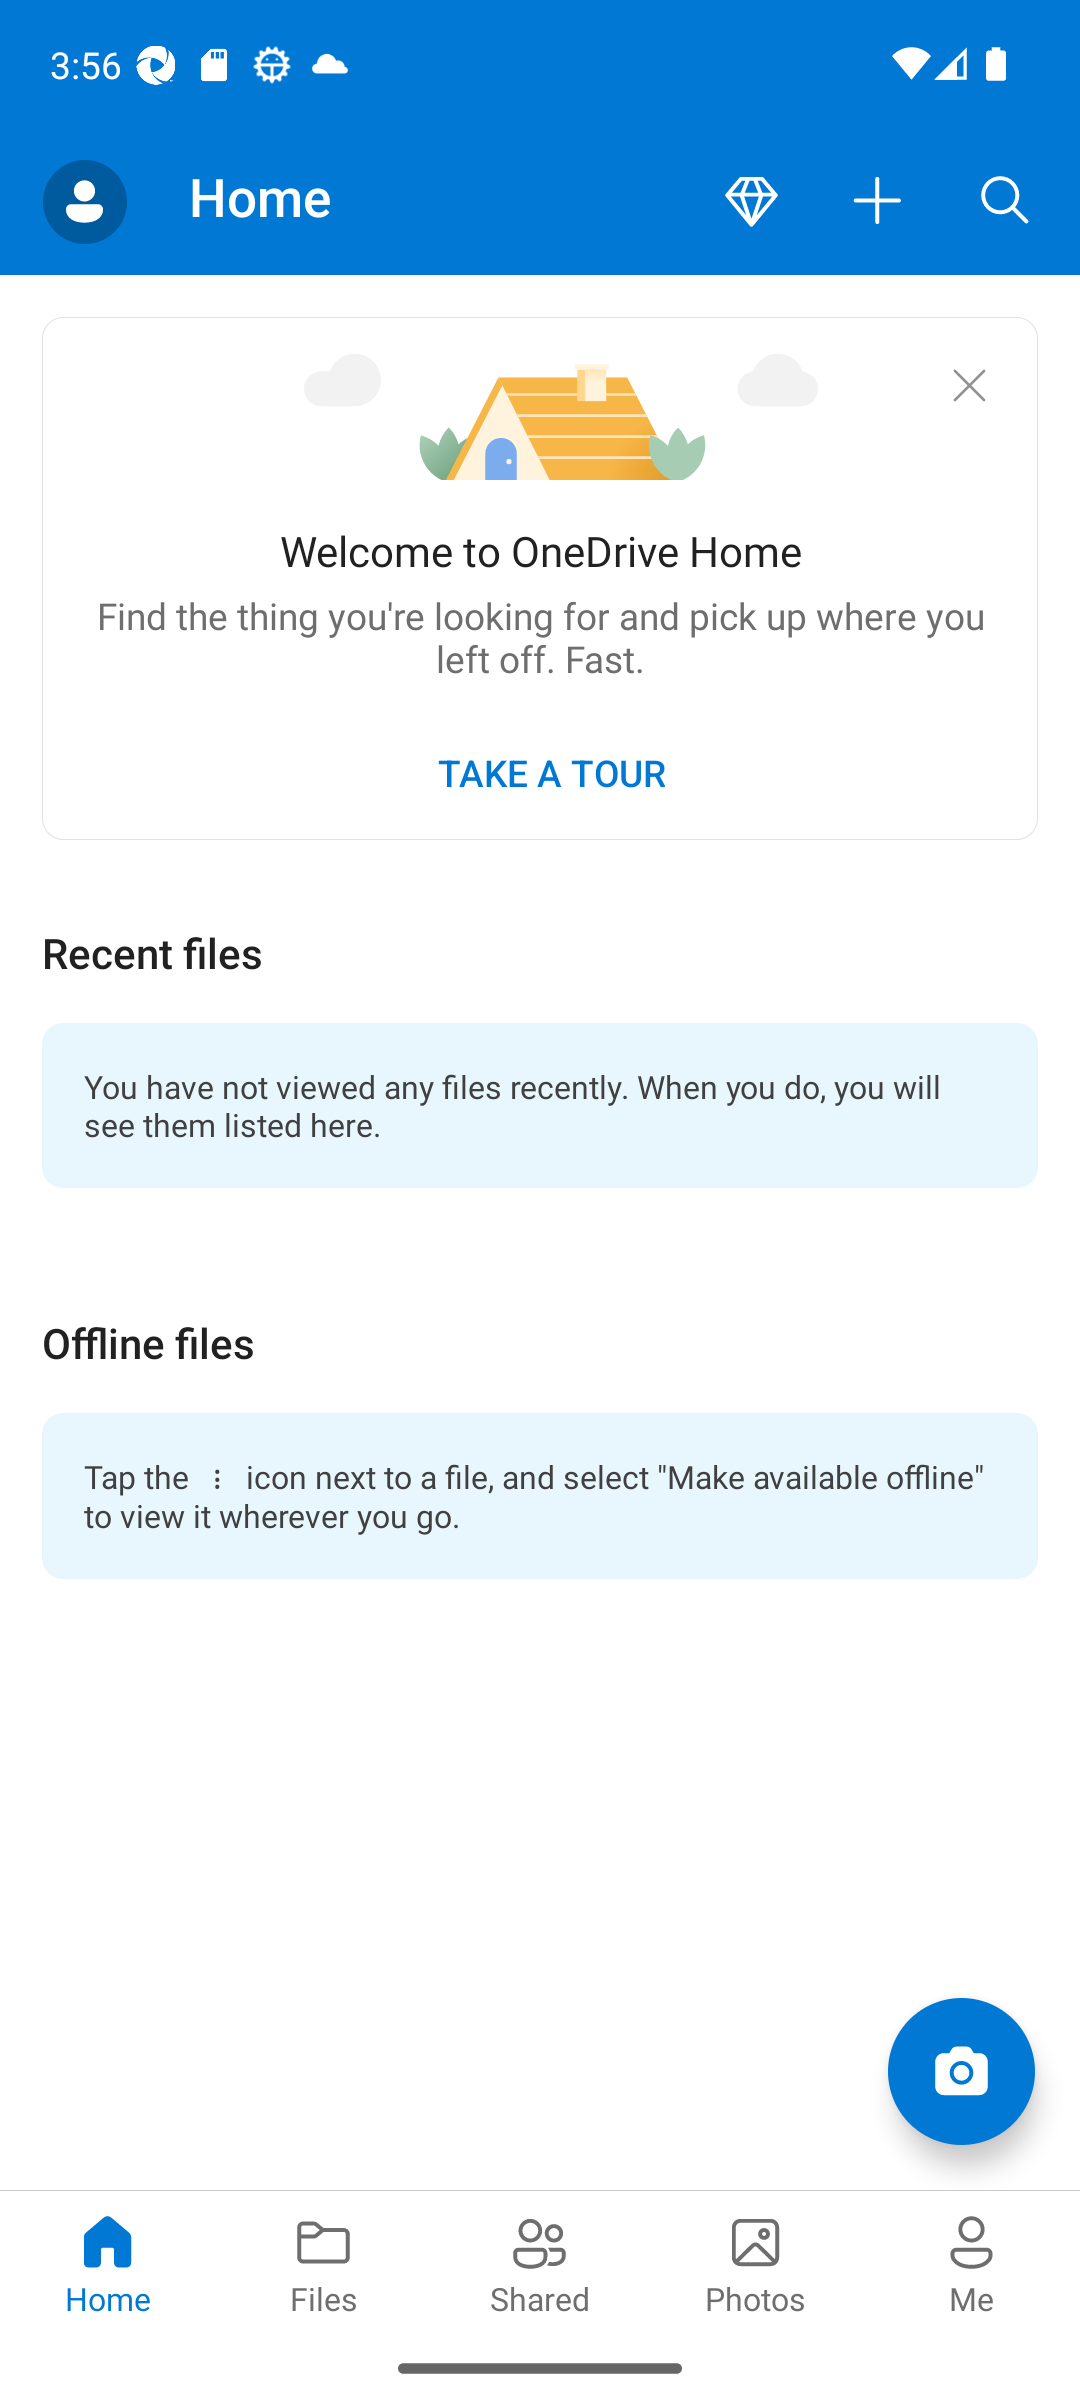 The image size is (1080, 2400). I want to click on Search button, so click(1005, 202).